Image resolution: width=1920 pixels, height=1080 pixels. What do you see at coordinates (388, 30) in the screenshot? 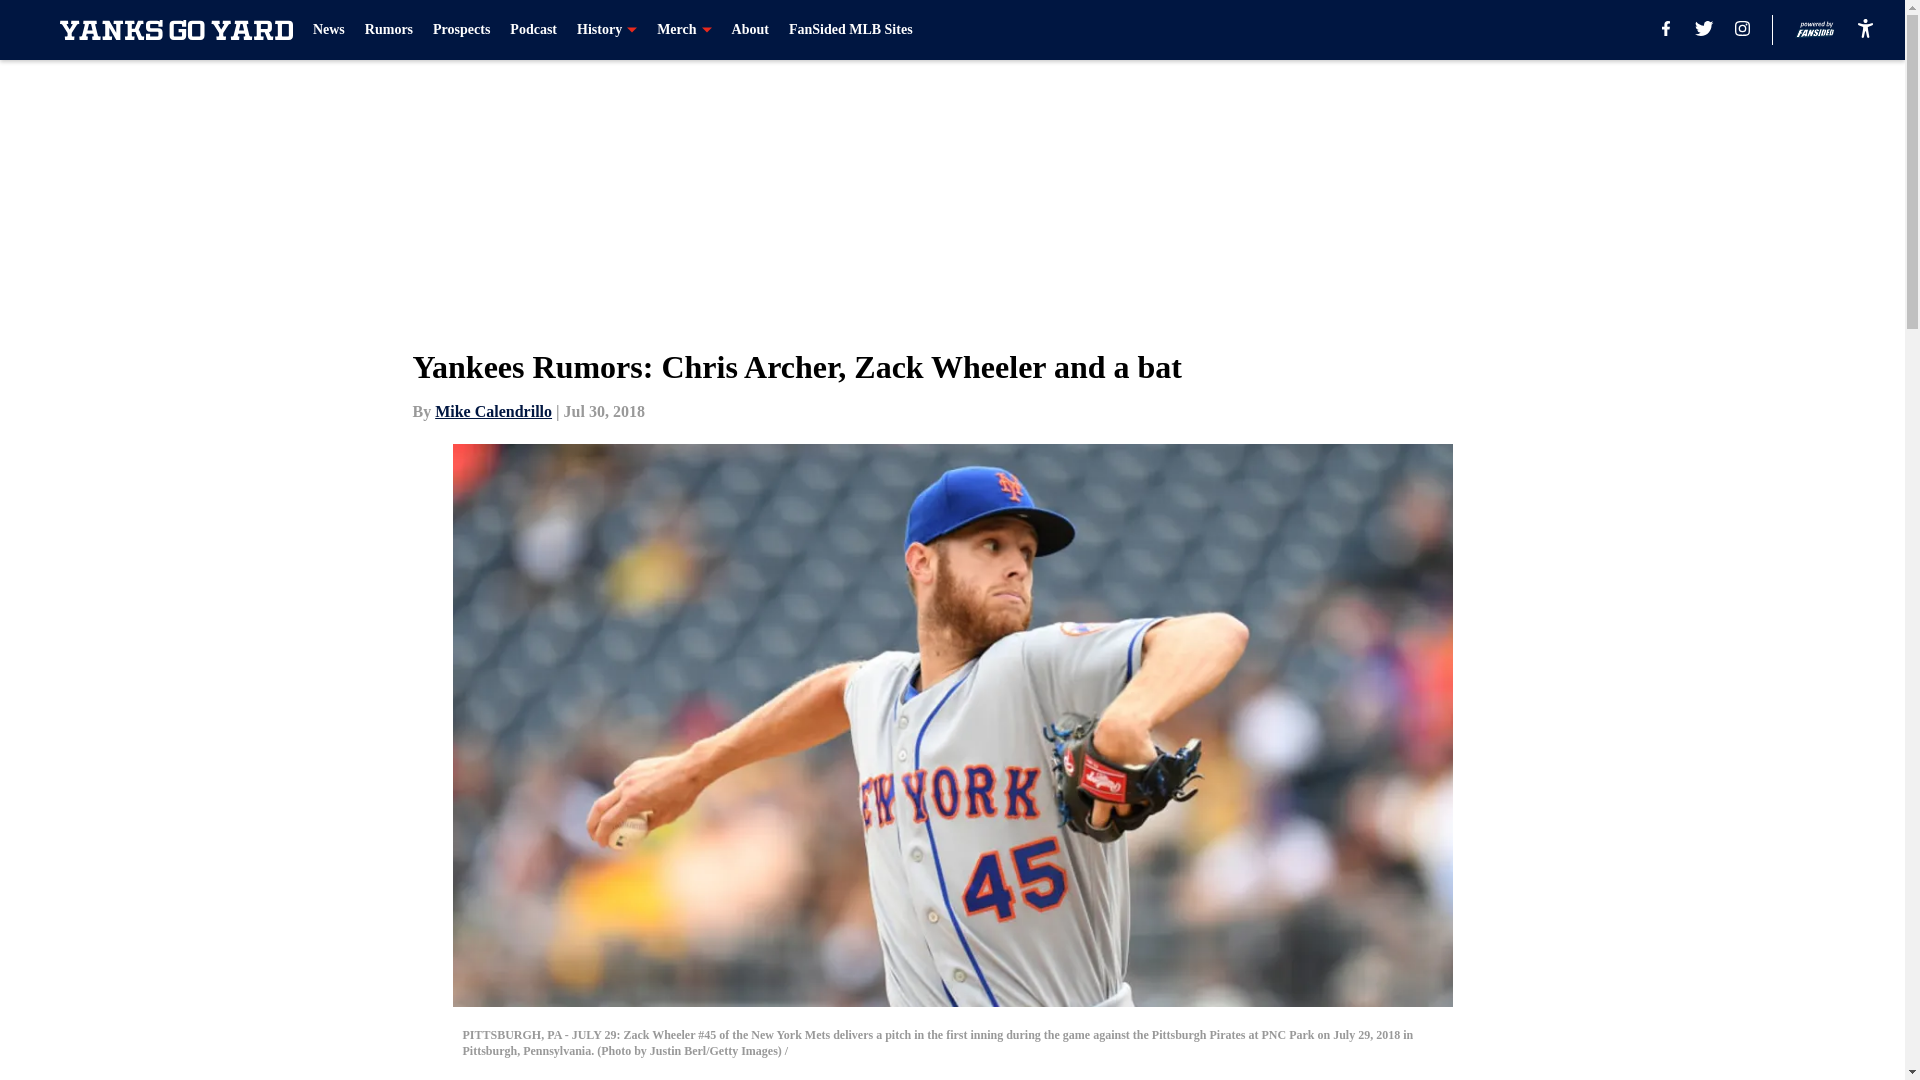
I see `Rumors` at bounding box center [388, 30].